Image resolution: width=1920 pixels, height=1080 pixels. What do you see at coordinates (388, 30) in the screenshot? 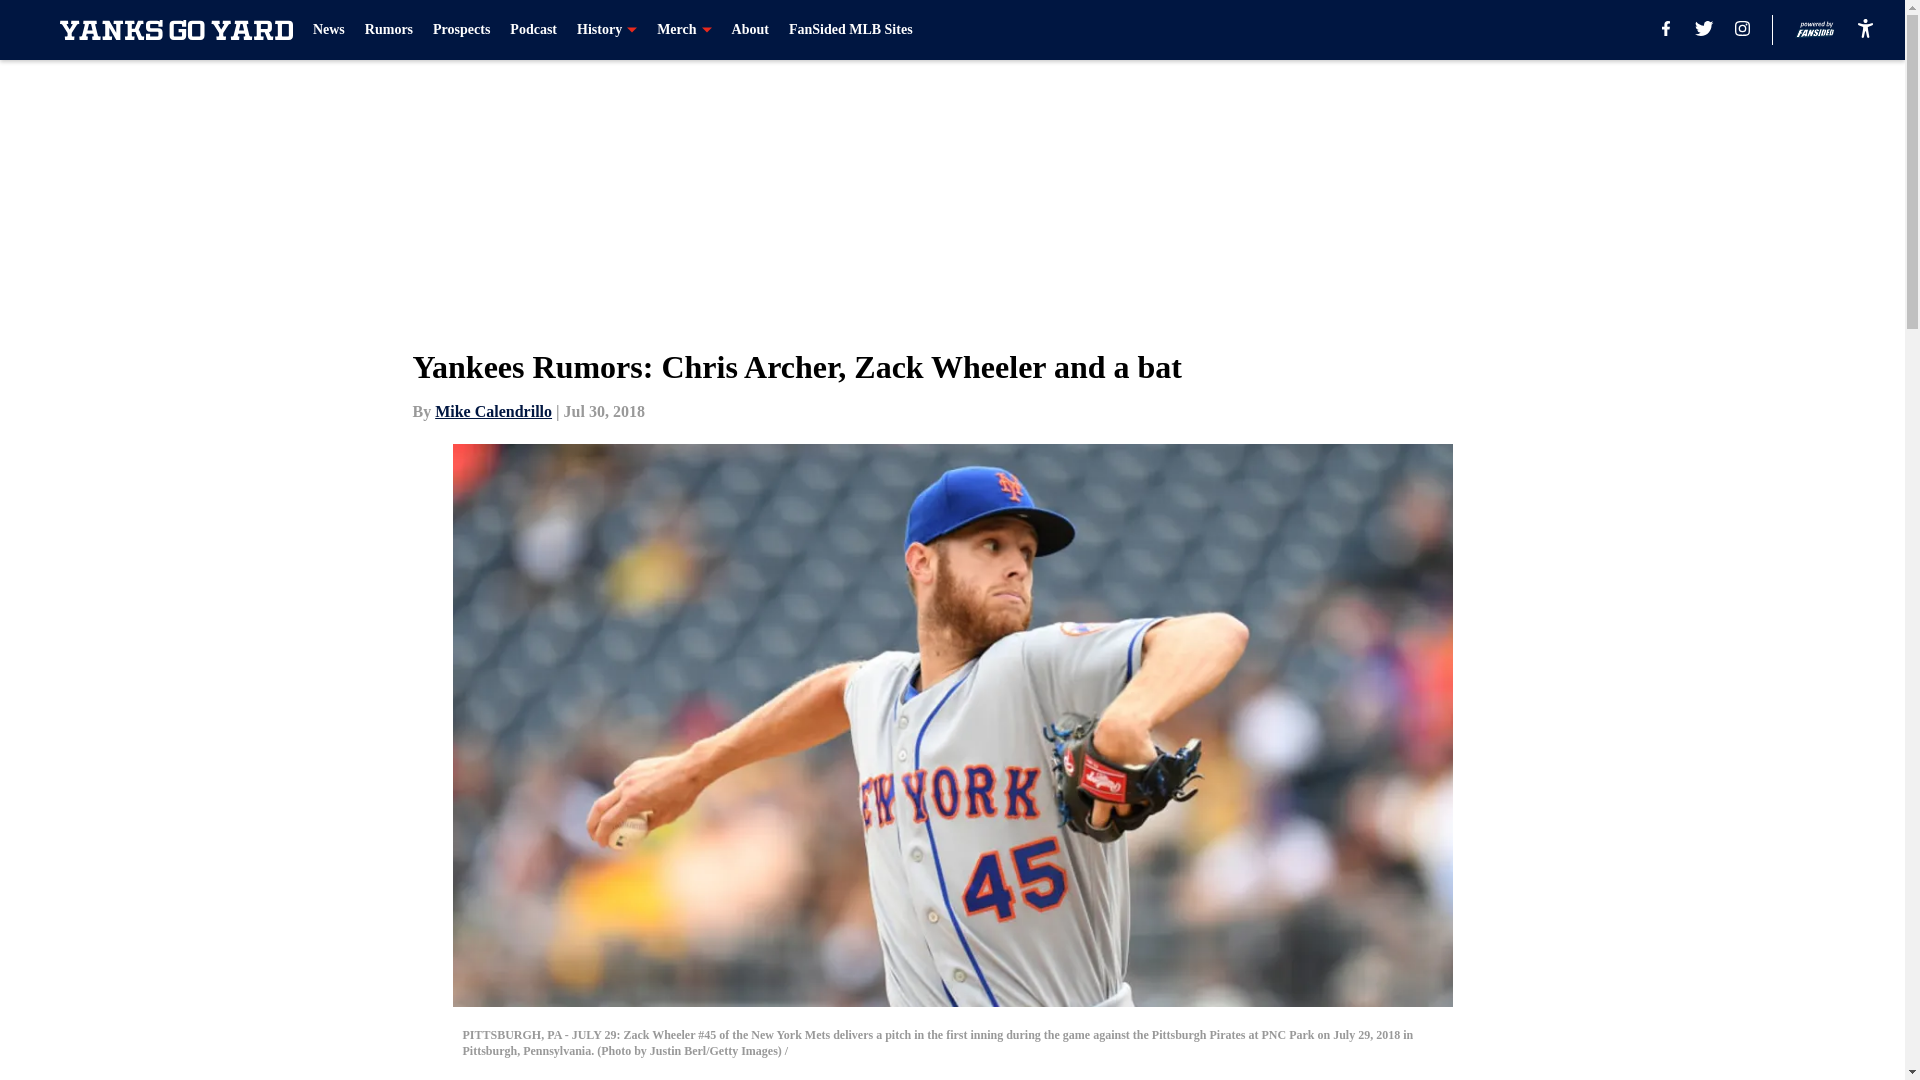
I see `Rumors` at bounding box center [388, 30].